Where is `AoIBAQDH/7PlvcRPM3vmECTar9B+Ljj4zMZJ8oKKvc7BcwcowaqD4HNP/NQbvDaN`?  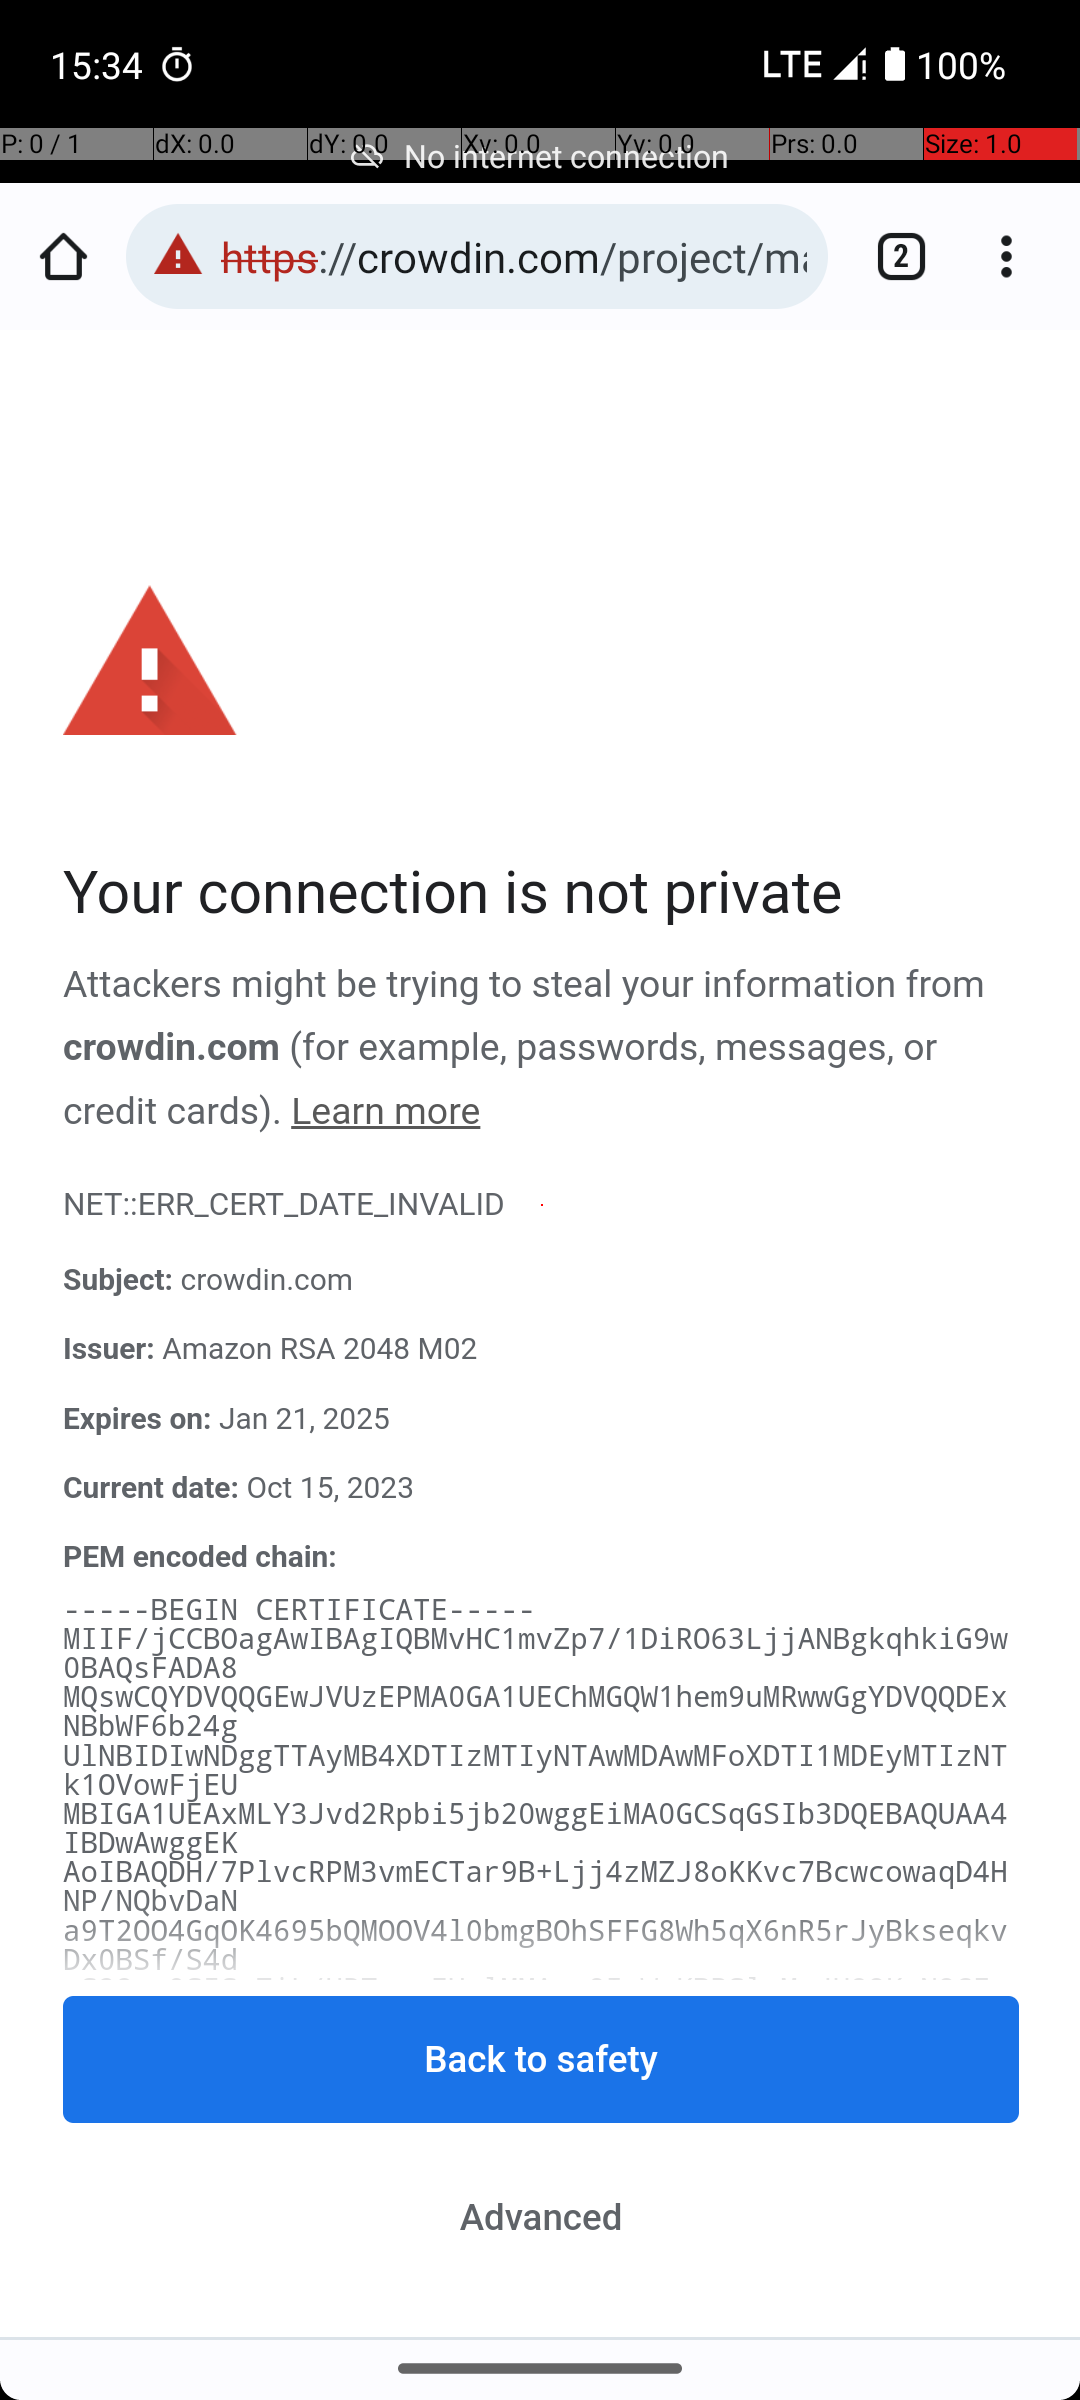 AoIBAQDH/7PlvcRPM3vmECTar9B+Ljj4zMZJ8oKKvc7BcwcowaqD4HNP/NQbvDaN is located at coordinates (536, 1888).